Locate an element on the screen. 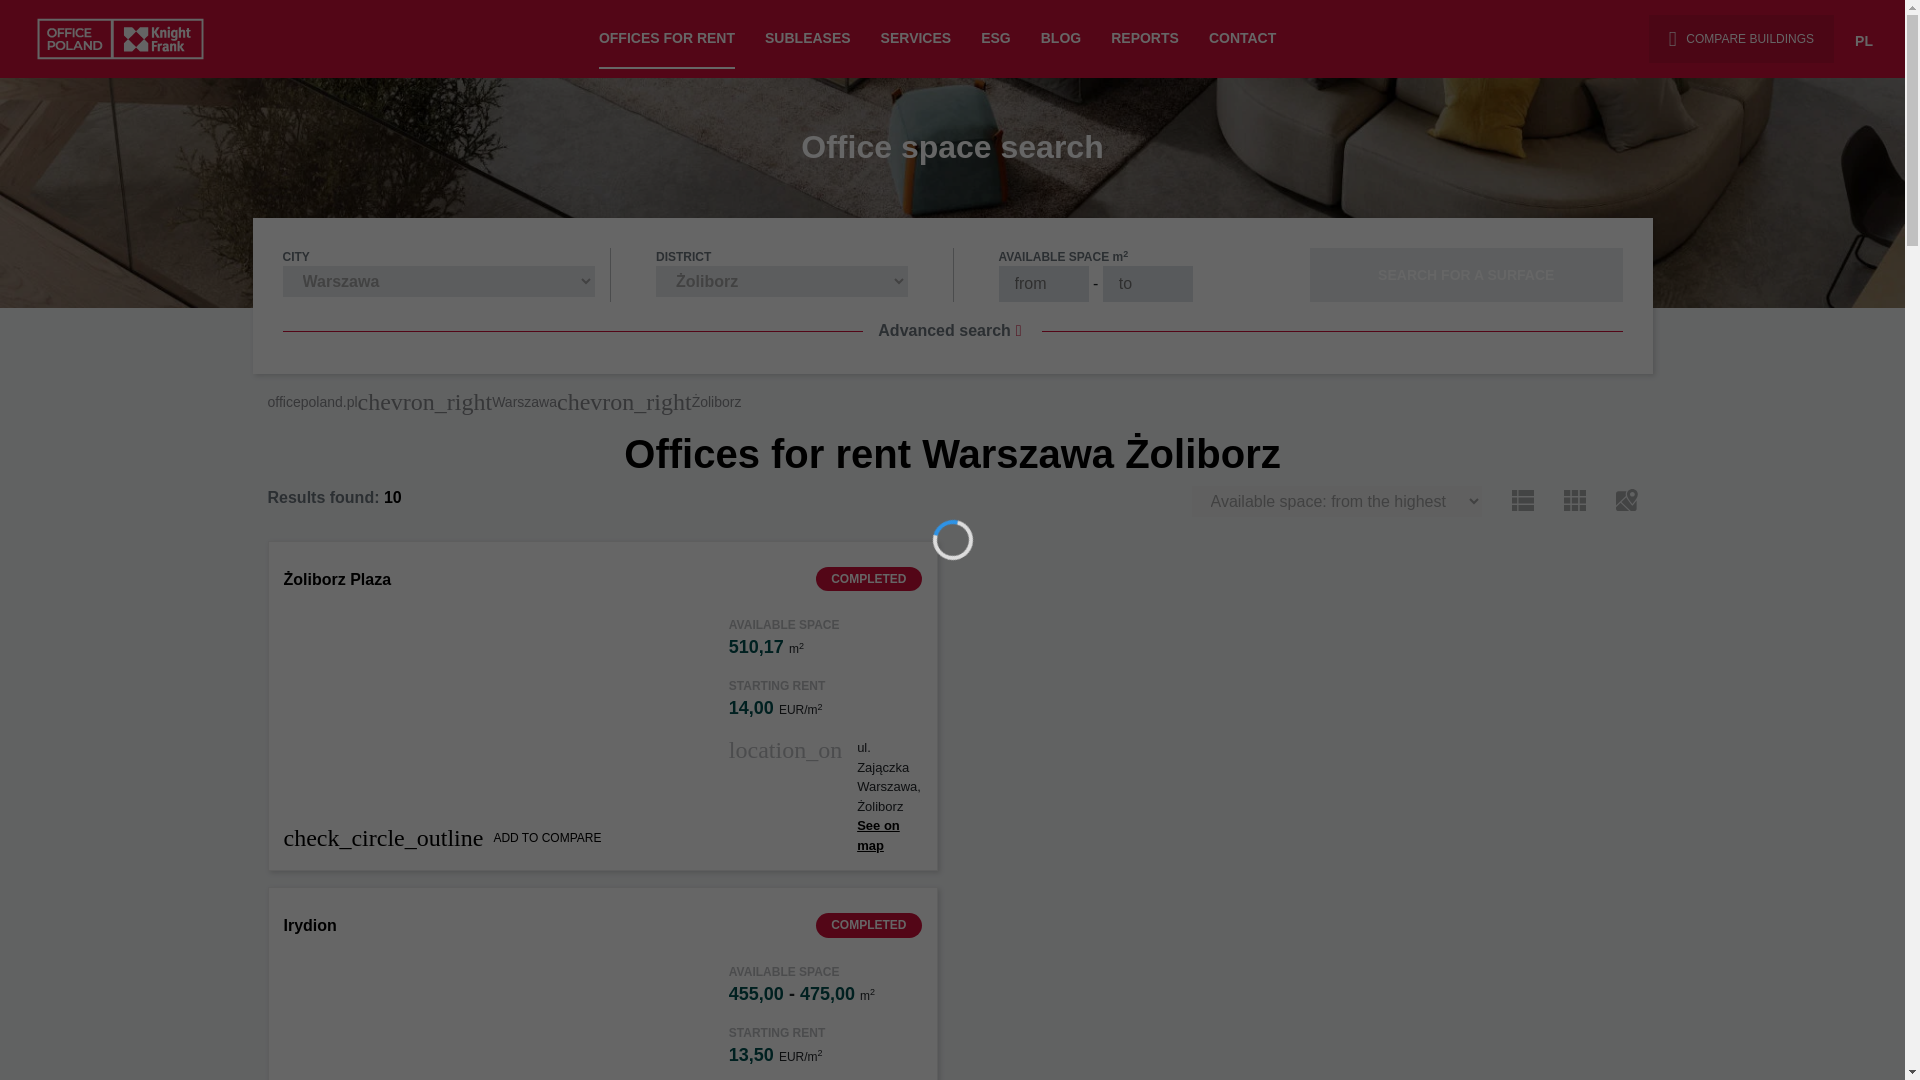 The height and width of the screenshot is (1080, 1920). OfficePoland.pl is located at coordinates (127, 38).